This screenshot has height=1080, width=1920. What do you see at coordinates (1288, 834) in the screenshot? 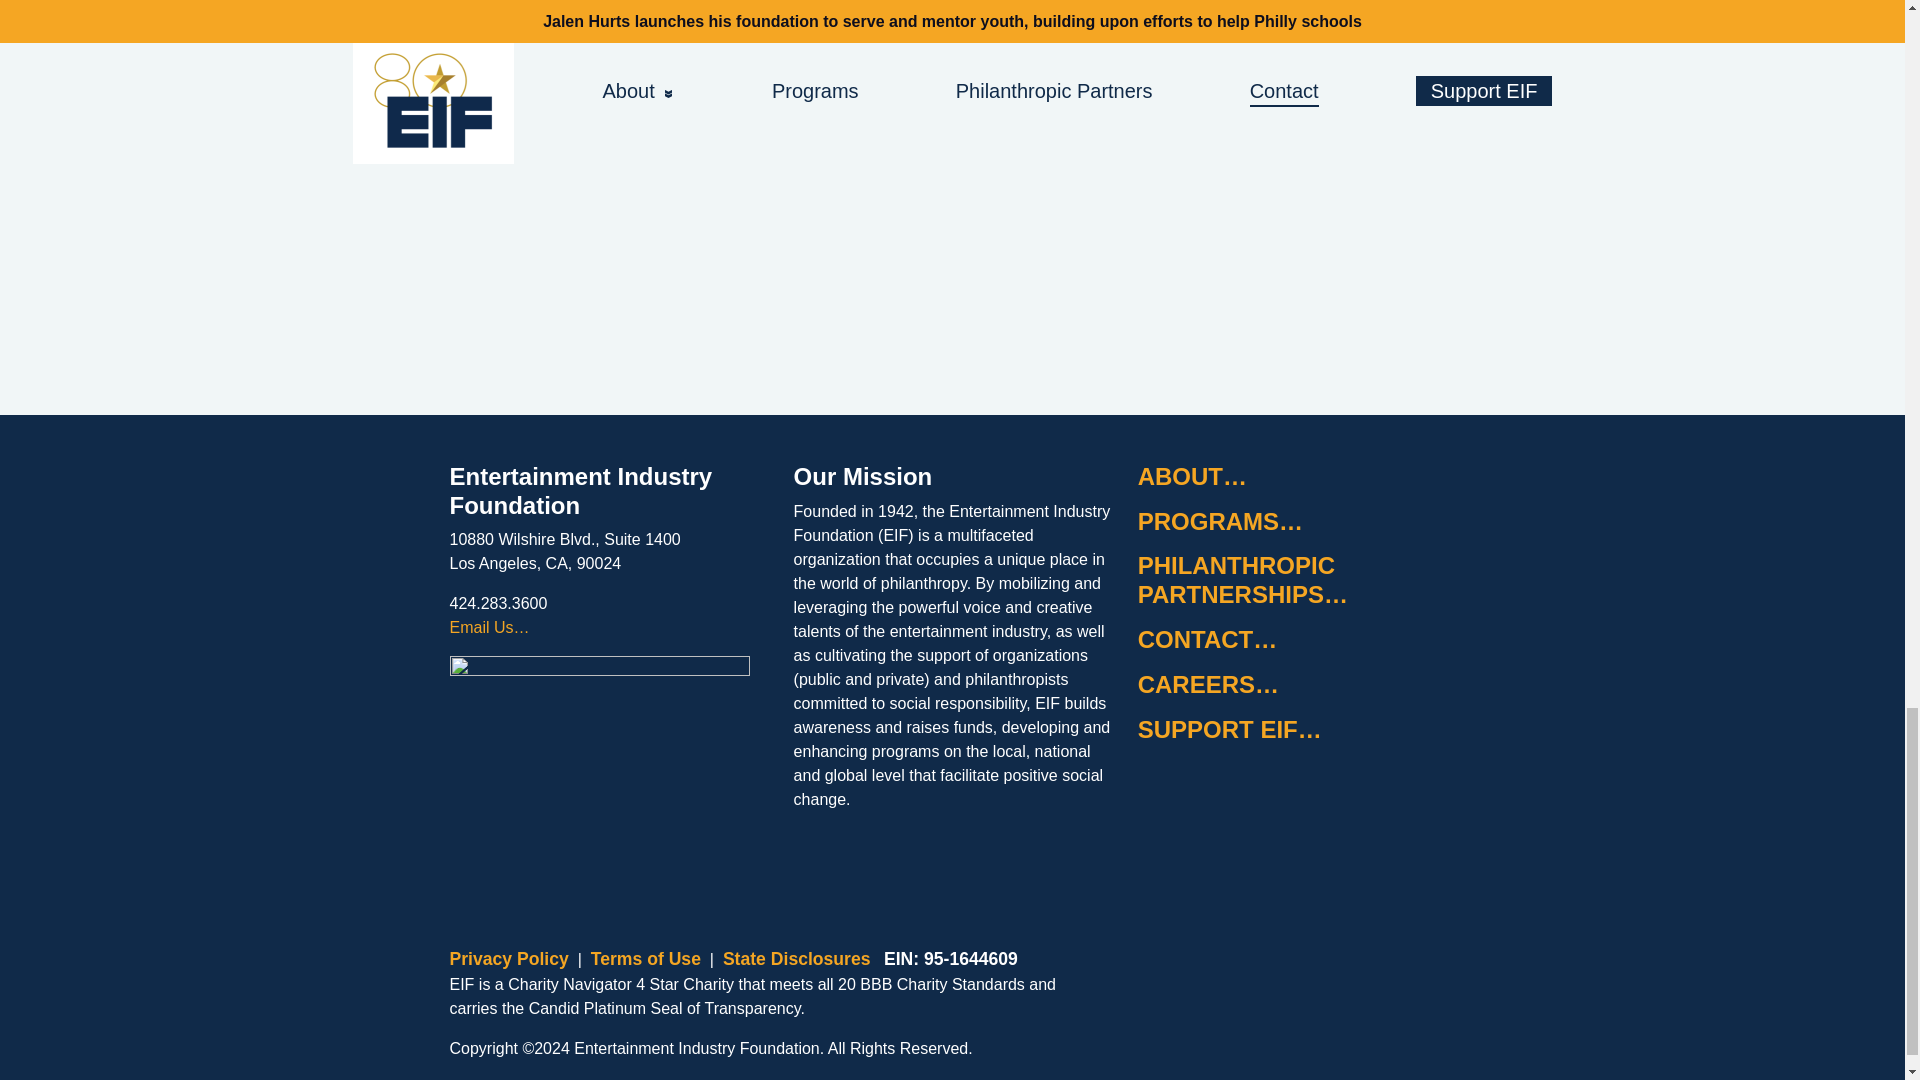
I see `Better Business Bureau` at bounding box center [1288, 834].